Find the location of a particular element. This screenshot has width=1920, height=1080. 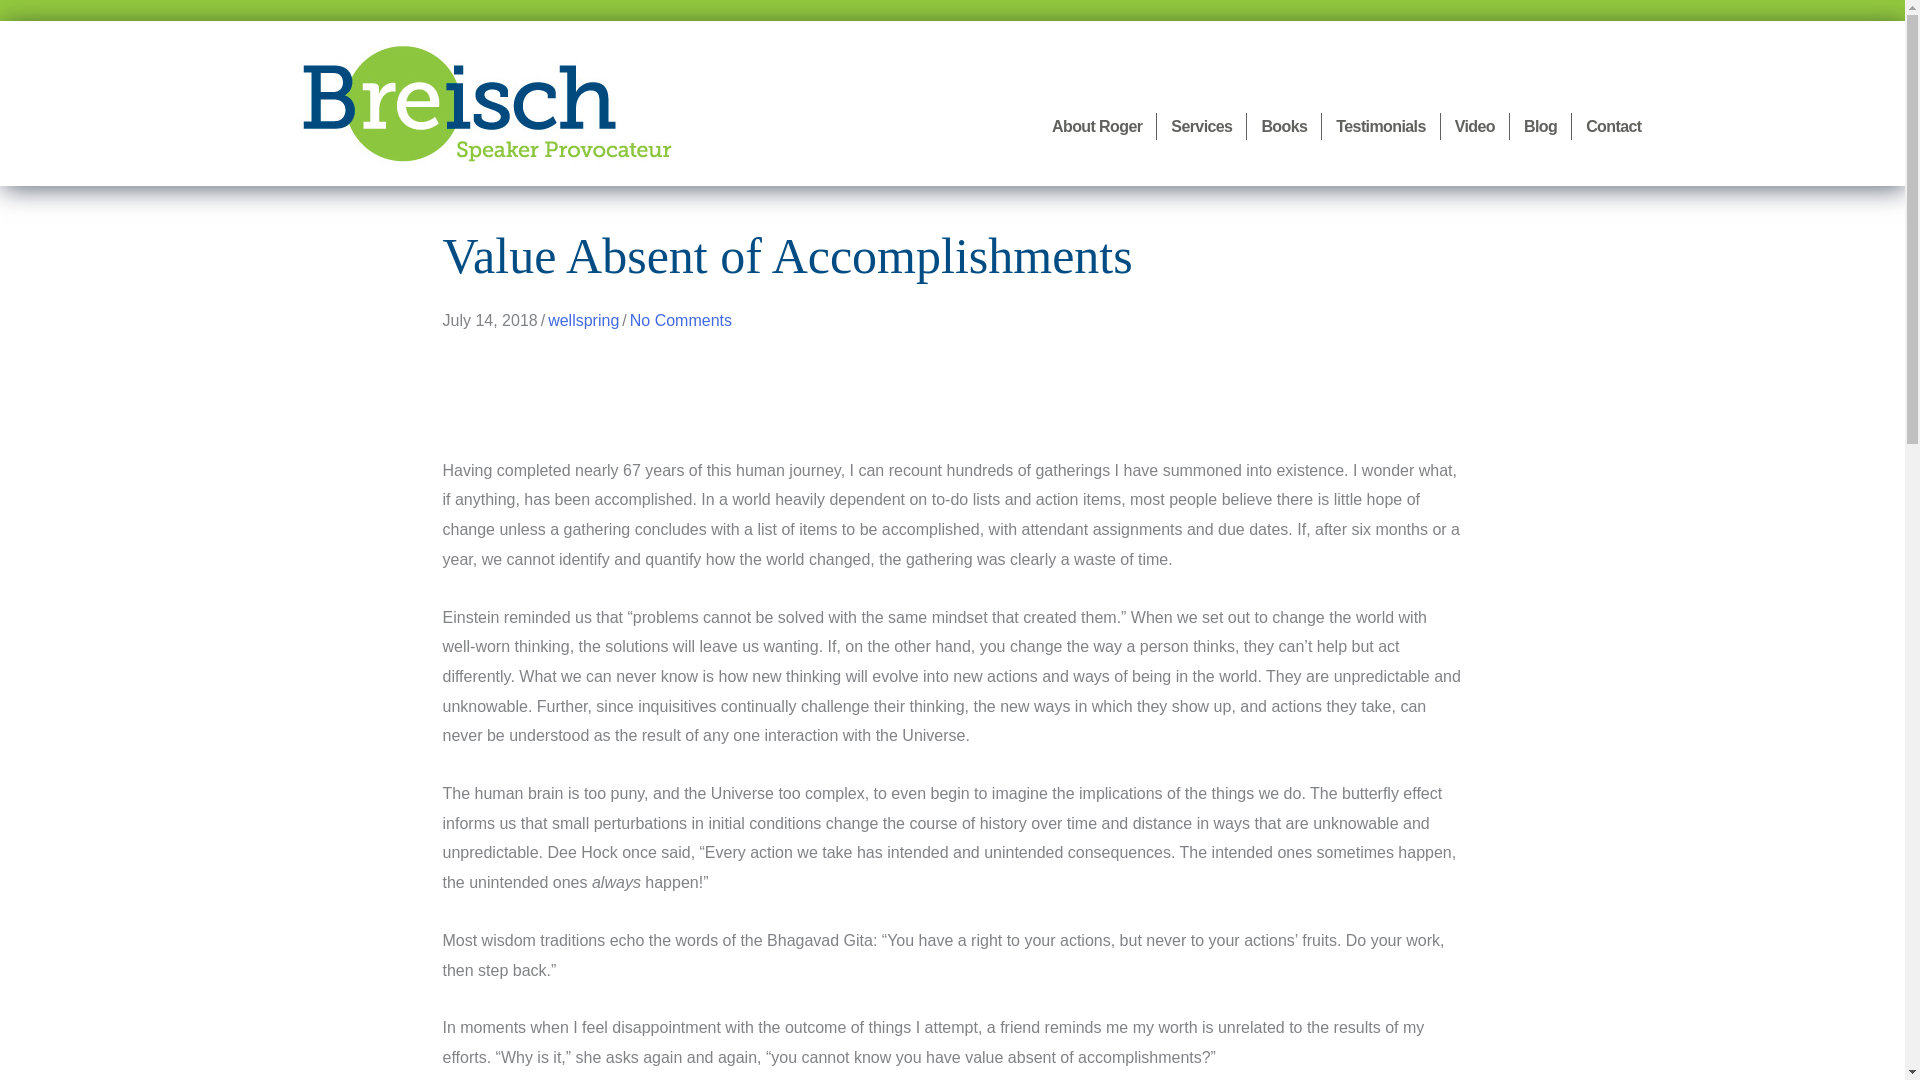

wellspring is located at coordinates (582, 320).